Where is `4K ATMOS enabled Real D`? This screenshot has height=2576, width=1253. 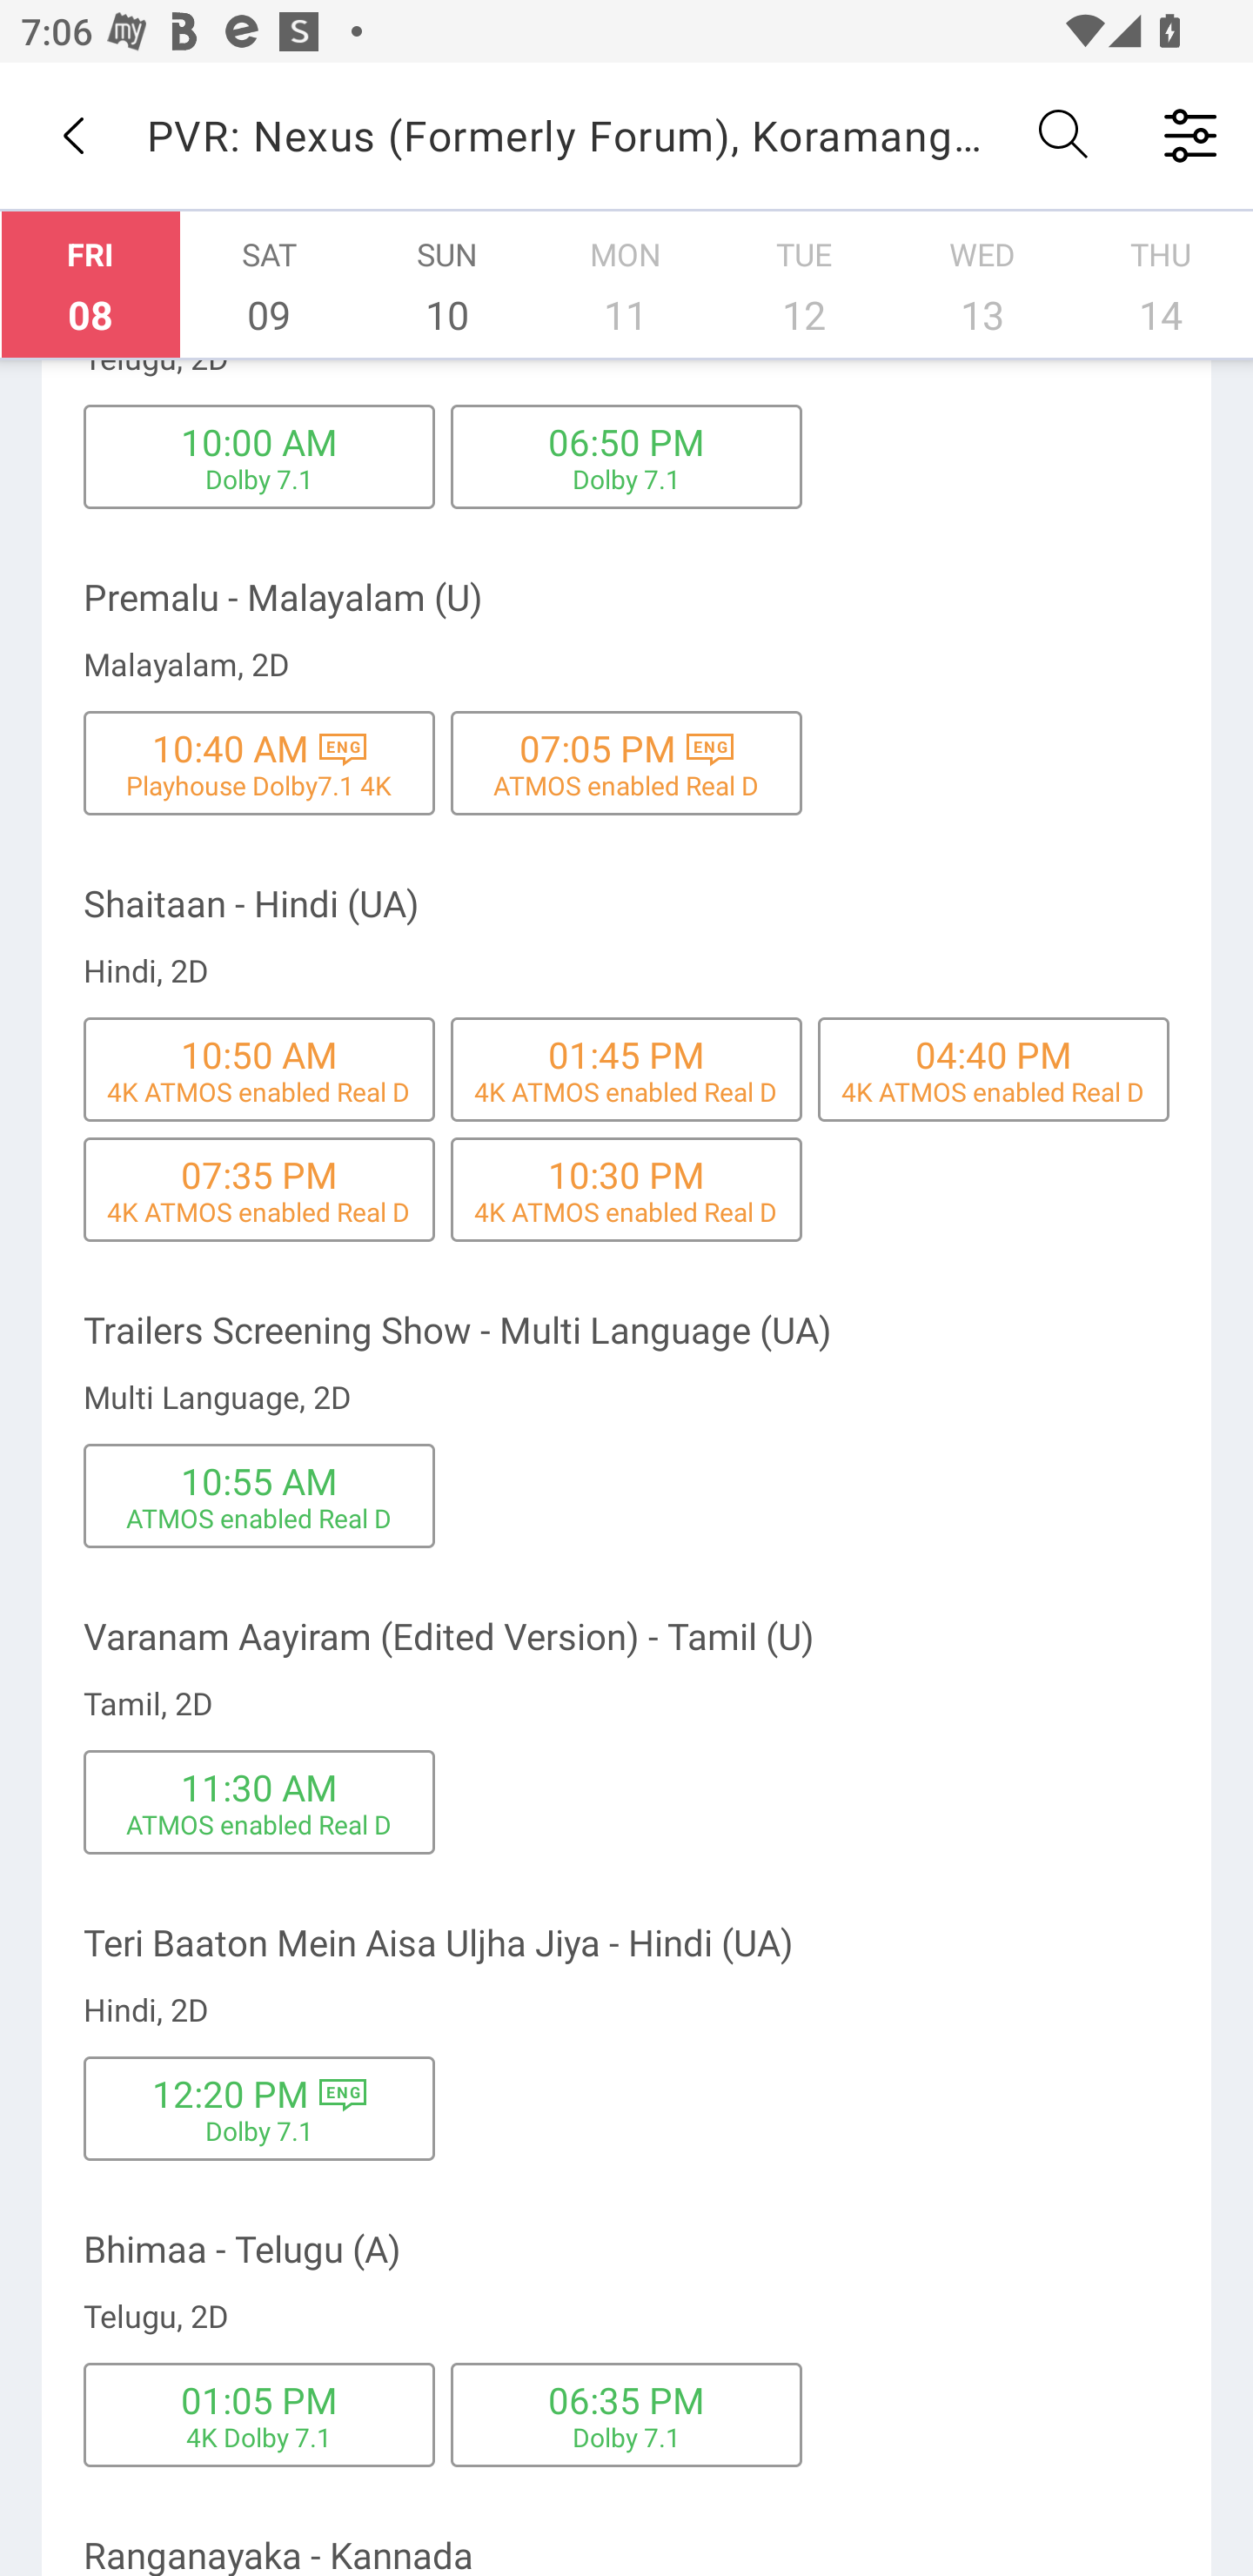 4K ATMOS enabled Real D is located at coordinates (258, 1211).